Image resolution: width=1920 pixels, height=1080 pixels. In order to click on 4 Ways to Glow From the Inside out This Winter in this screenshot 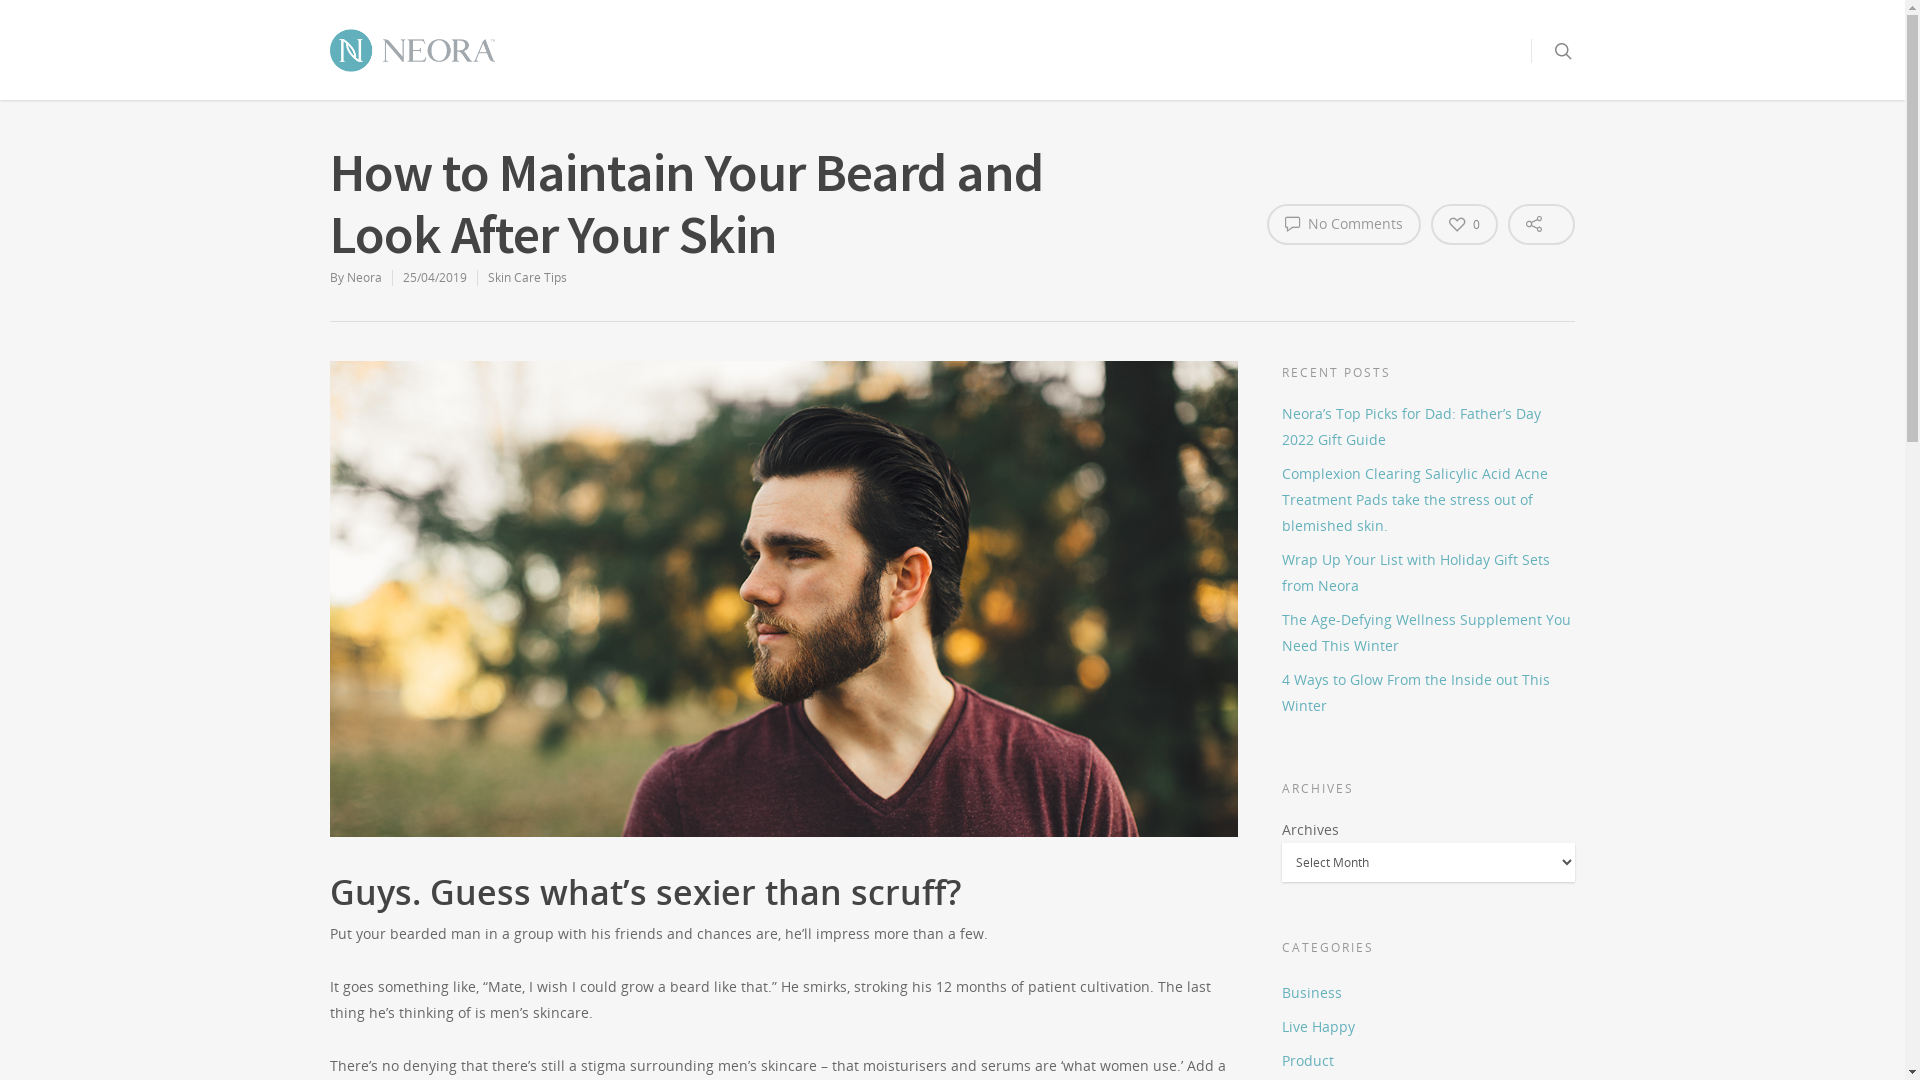, I will do `click(1428, 693)`.